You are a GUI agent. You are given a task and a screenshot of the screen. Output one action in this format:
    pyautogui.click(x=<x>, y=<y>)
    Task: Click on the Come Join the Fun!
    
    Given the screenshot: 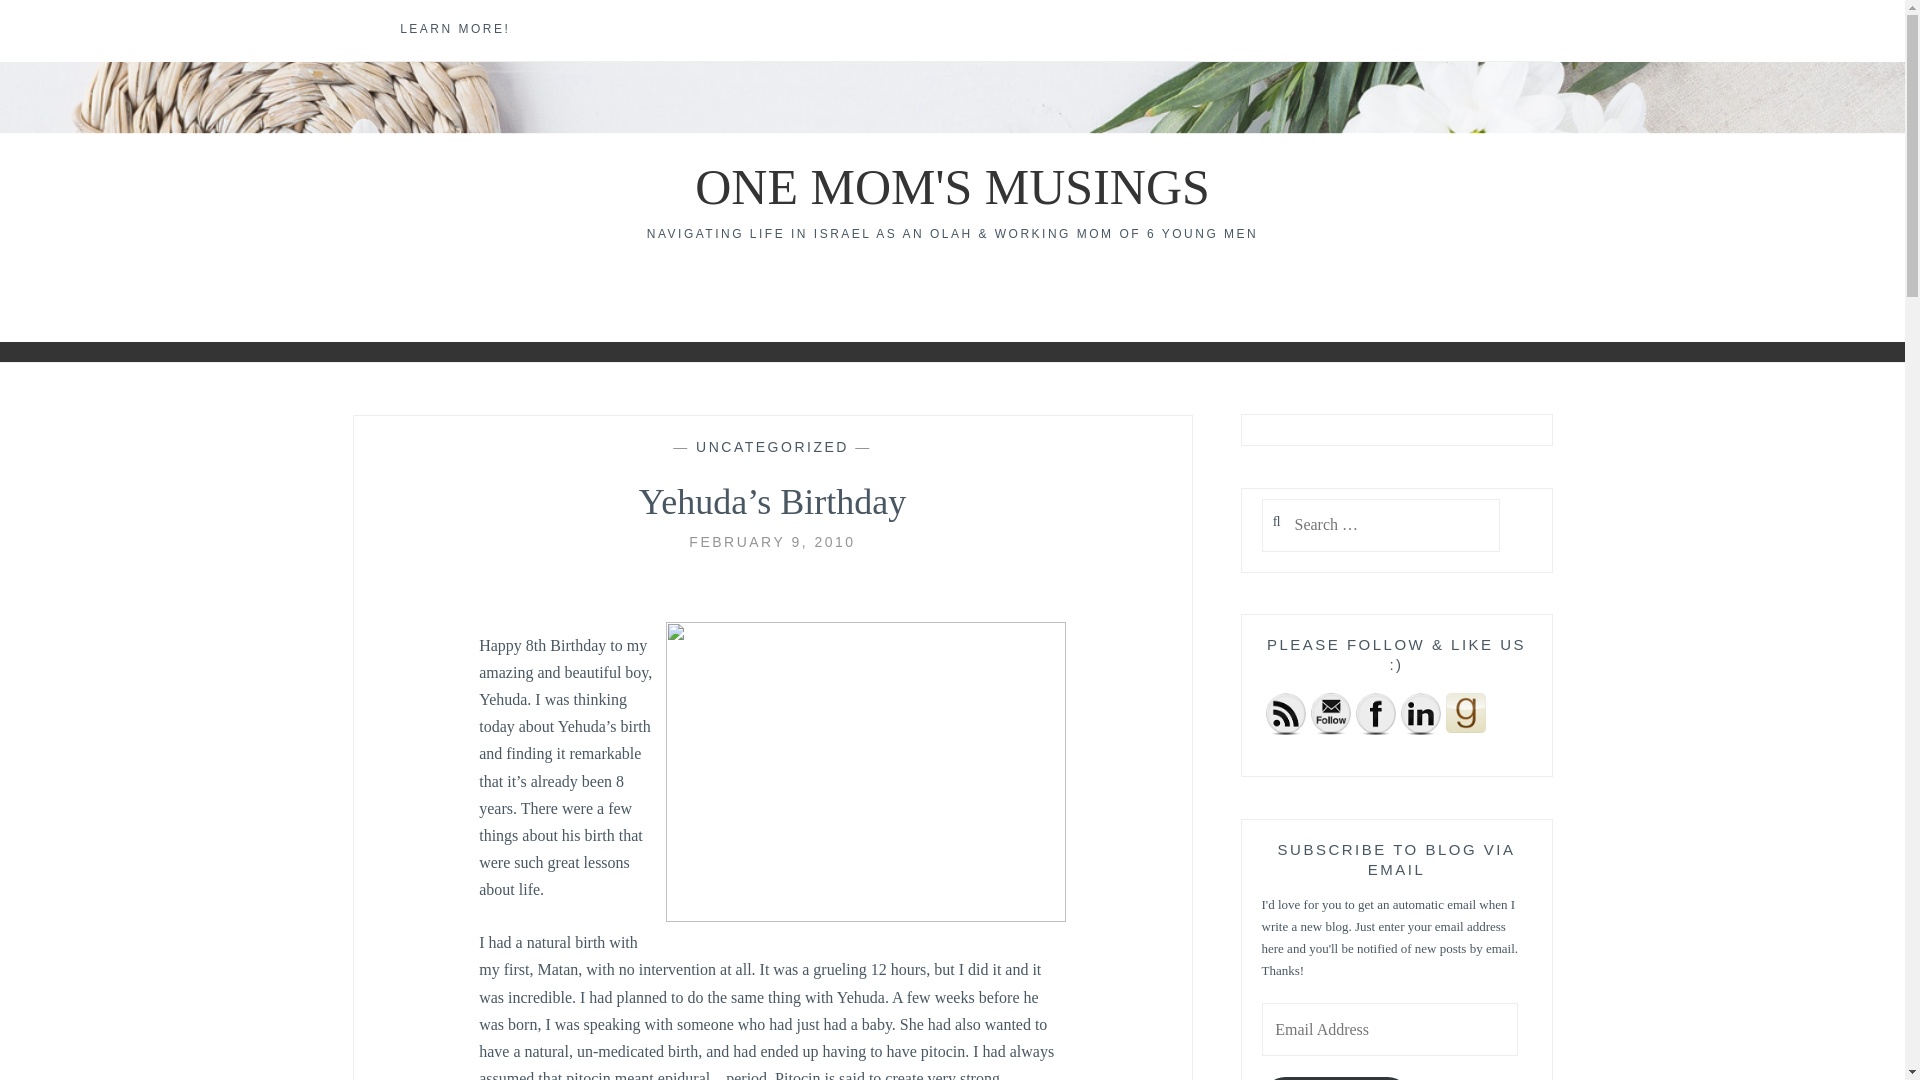 What is the action you would take?
    pyautogui.click(x=1329, y=714)
    